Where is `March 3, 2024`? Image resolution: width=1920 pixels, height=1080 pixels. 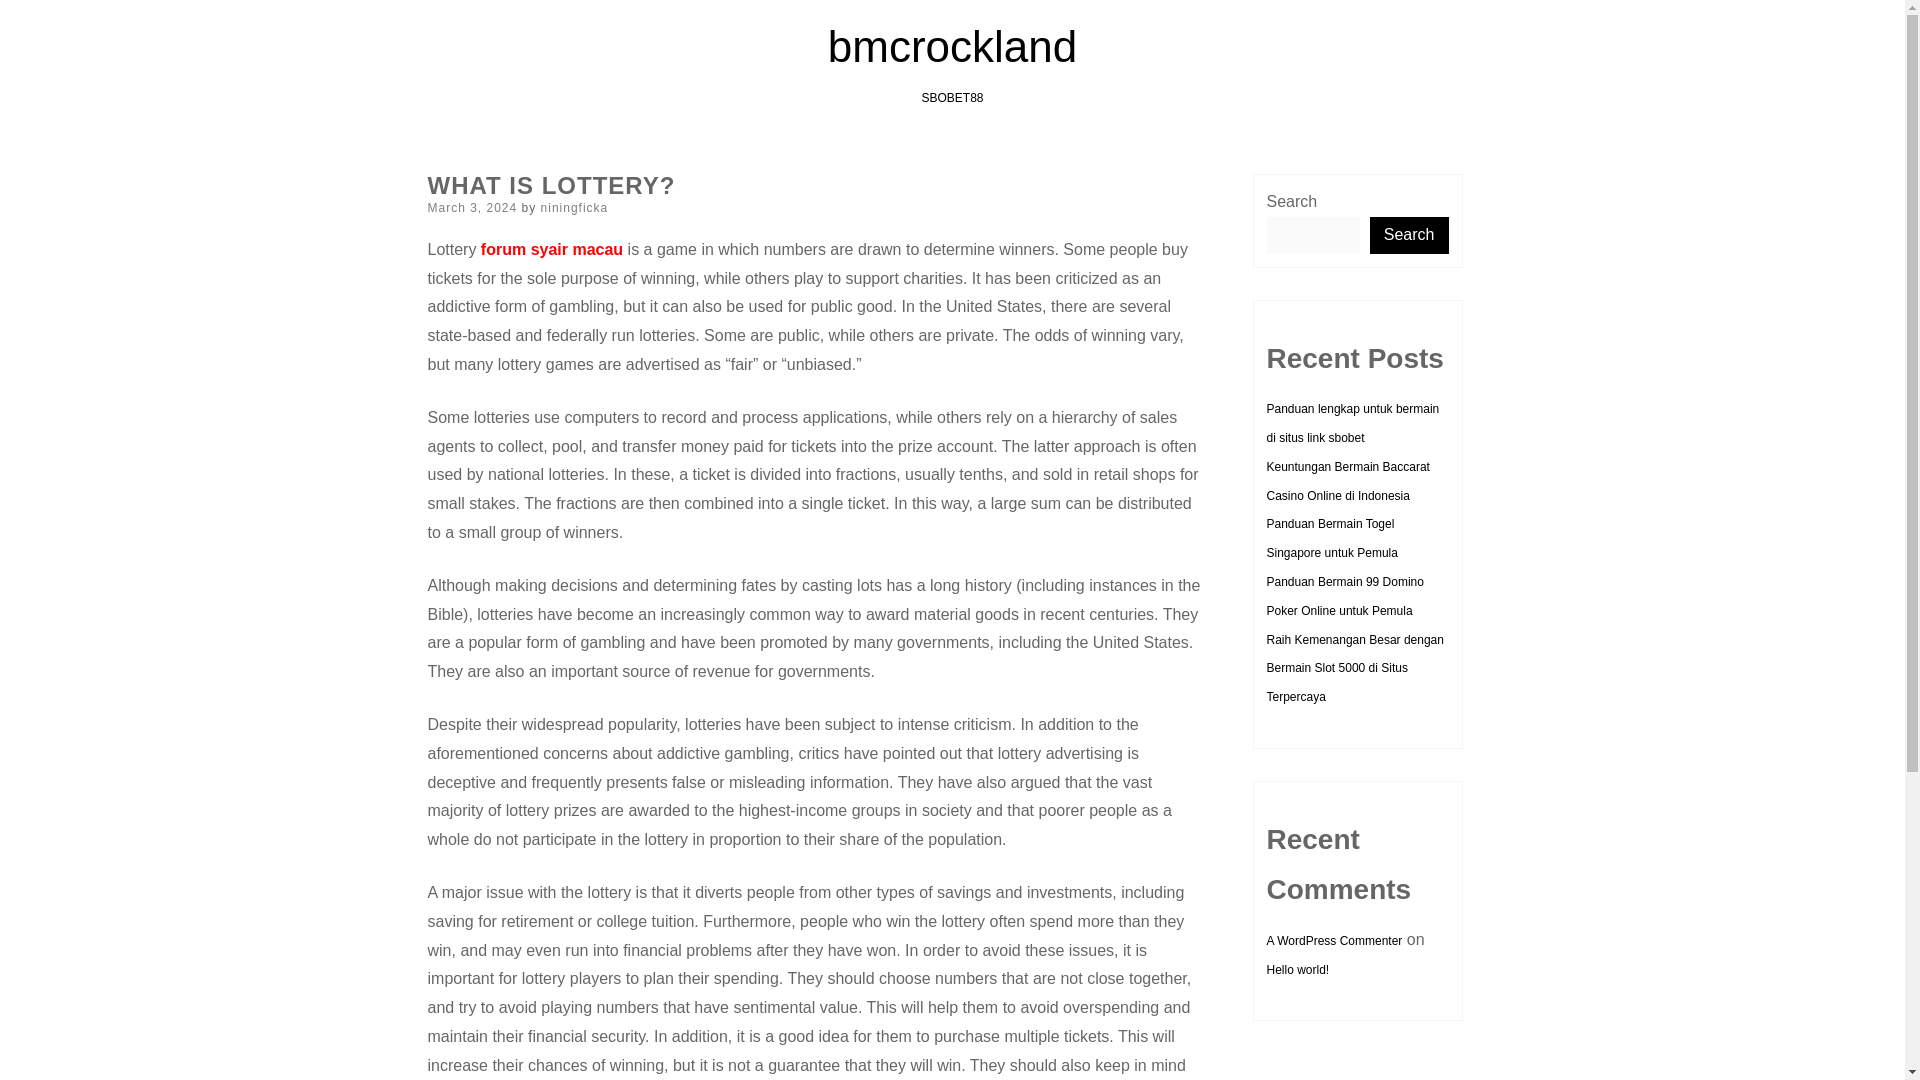
March 3, 2024 is located at coordinates (473, 207).